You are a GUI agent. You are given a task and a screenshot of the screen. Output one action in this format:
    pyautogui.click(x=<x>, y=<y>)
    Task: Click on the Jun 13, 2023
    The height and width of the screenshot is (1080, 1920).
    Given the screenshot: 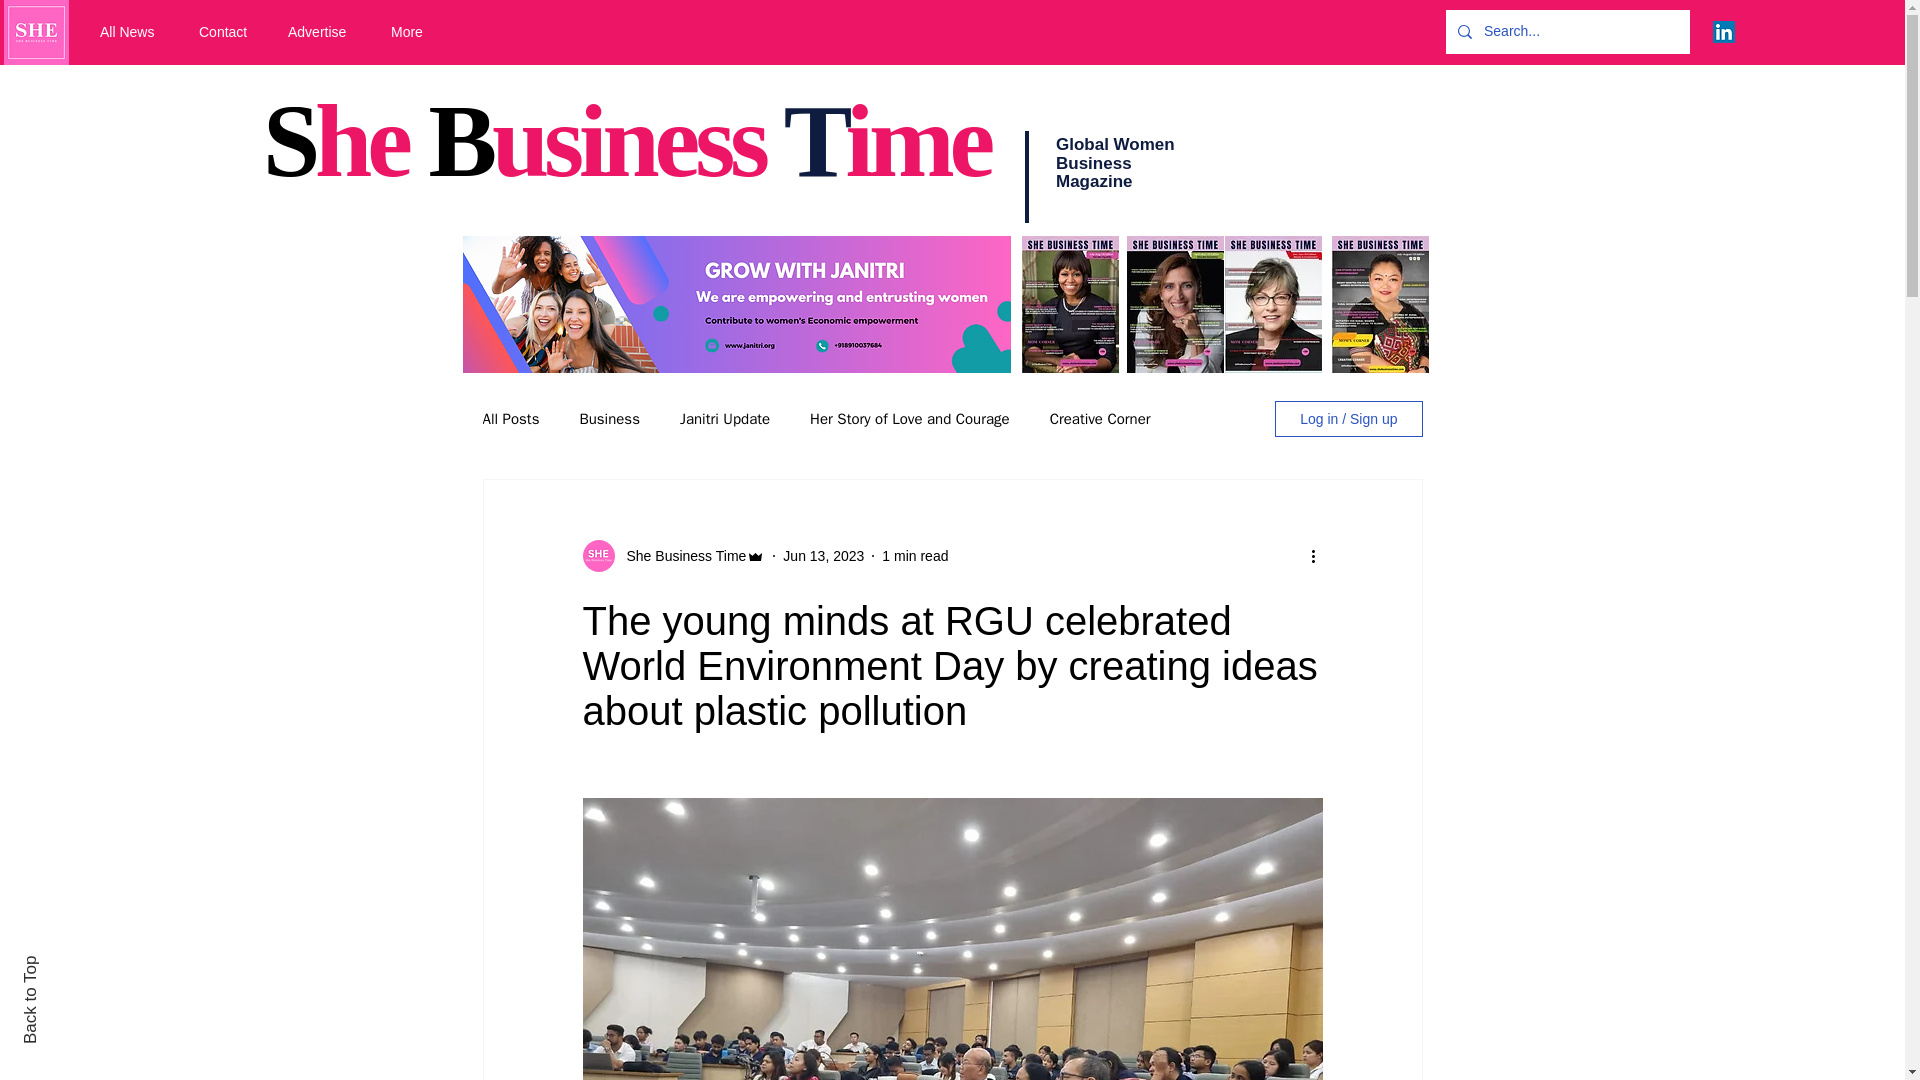 What is the action you would take?
    pyautogui.click(x=824, y=555)
    